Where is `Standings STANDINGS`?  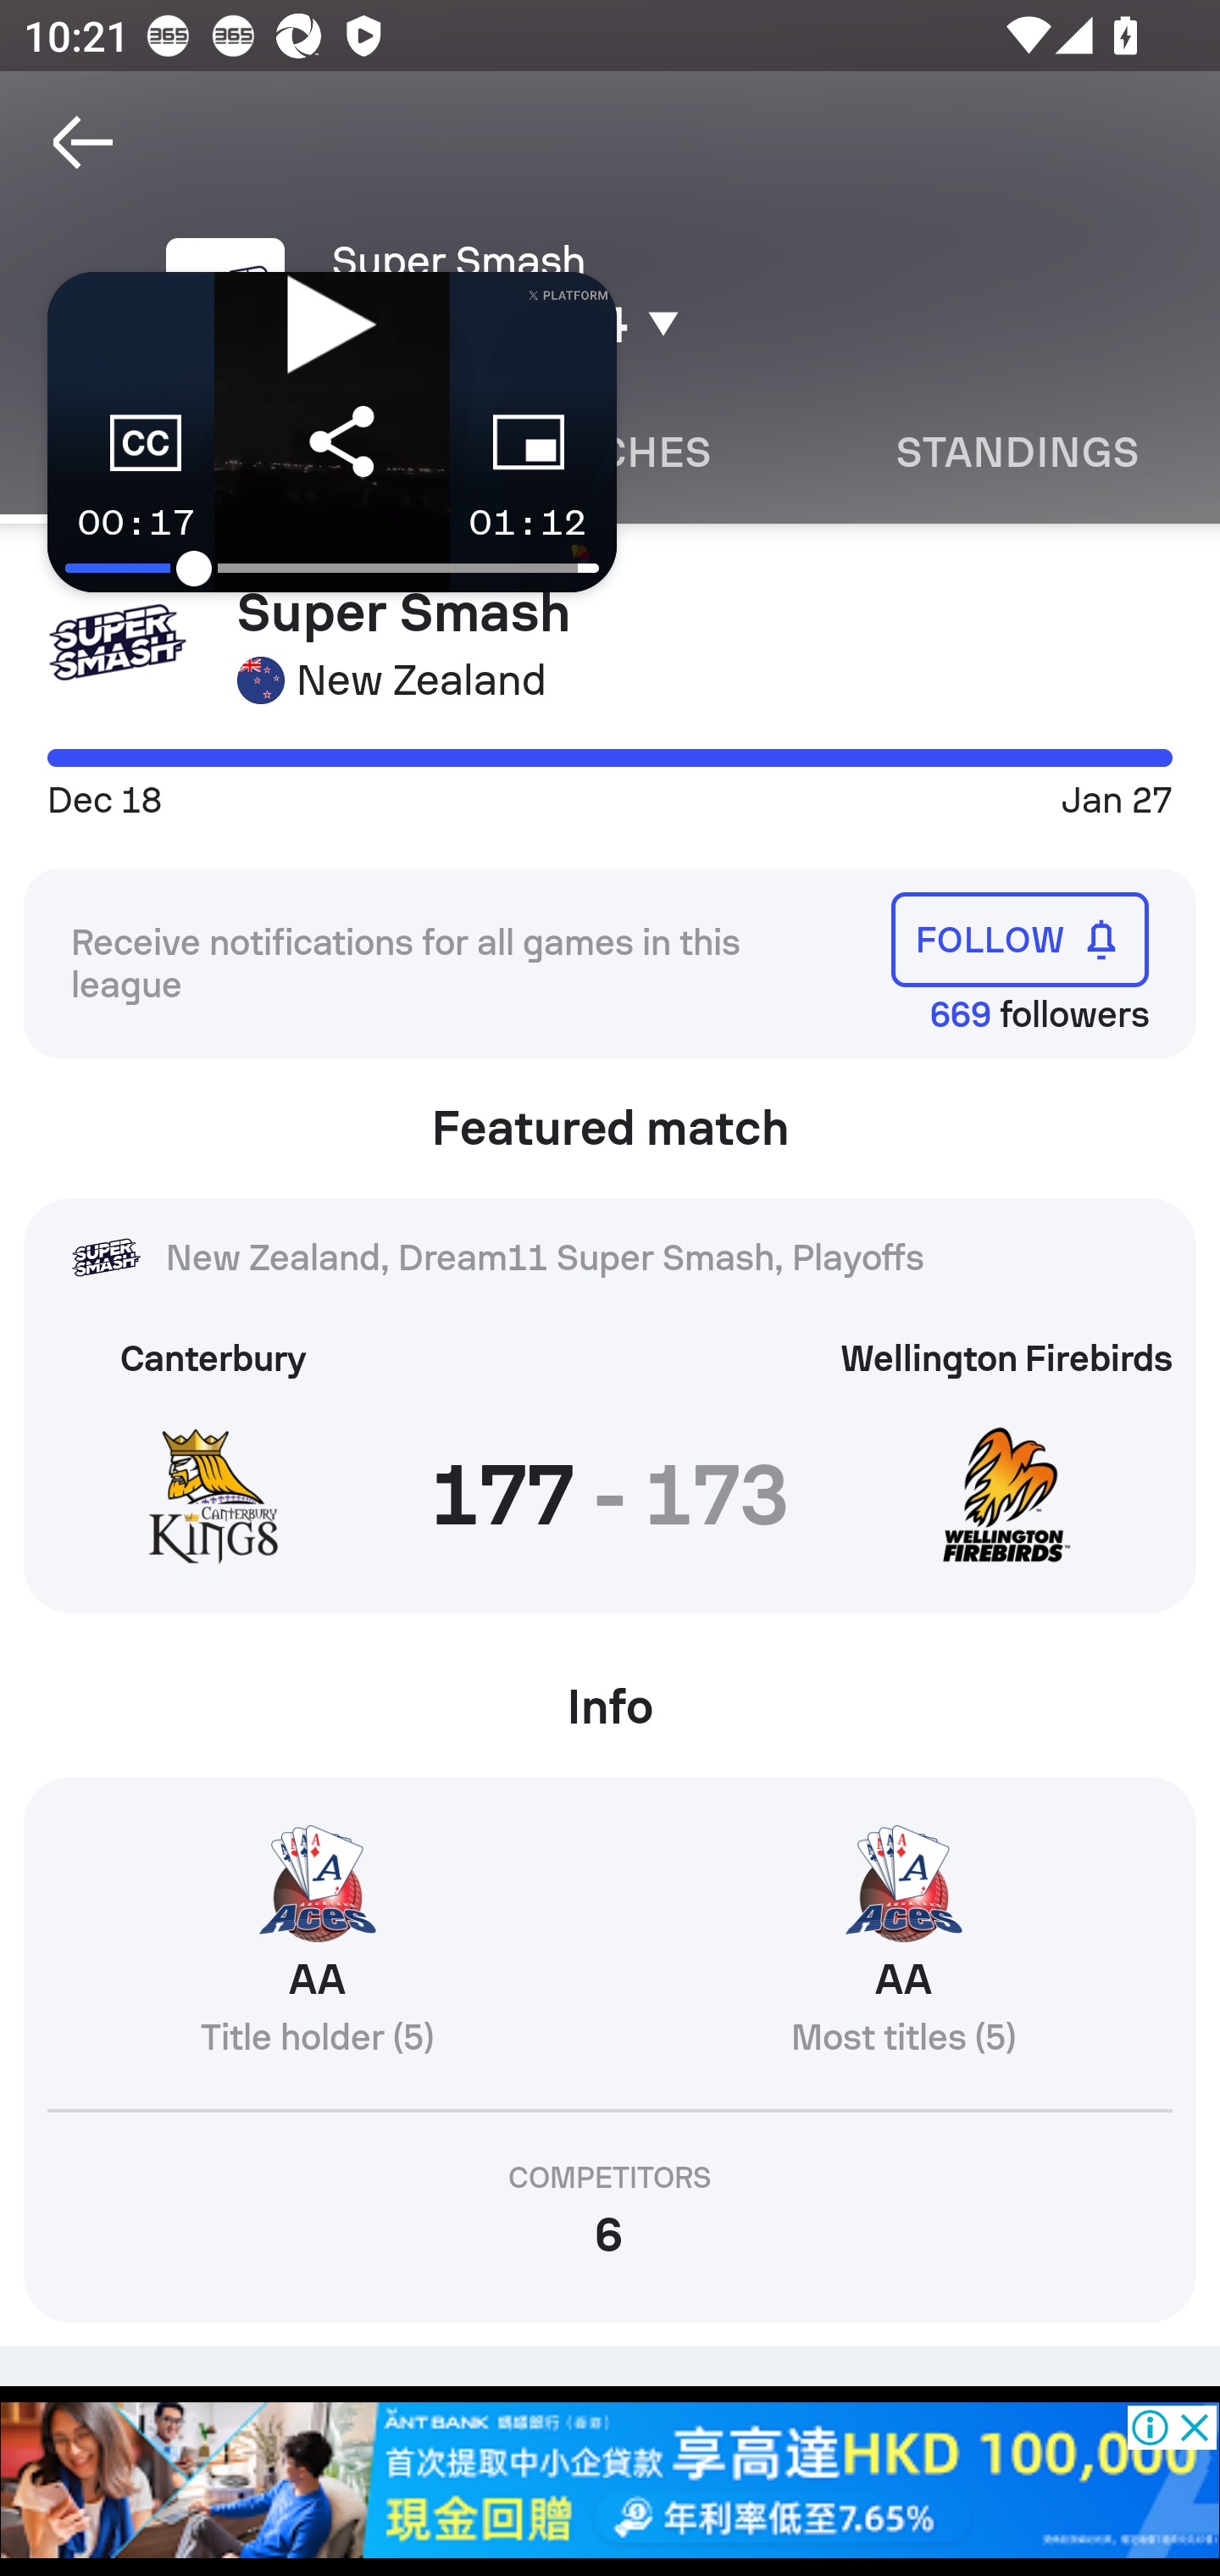 Standings STANDINGS is located at coordinates (1017, 452).